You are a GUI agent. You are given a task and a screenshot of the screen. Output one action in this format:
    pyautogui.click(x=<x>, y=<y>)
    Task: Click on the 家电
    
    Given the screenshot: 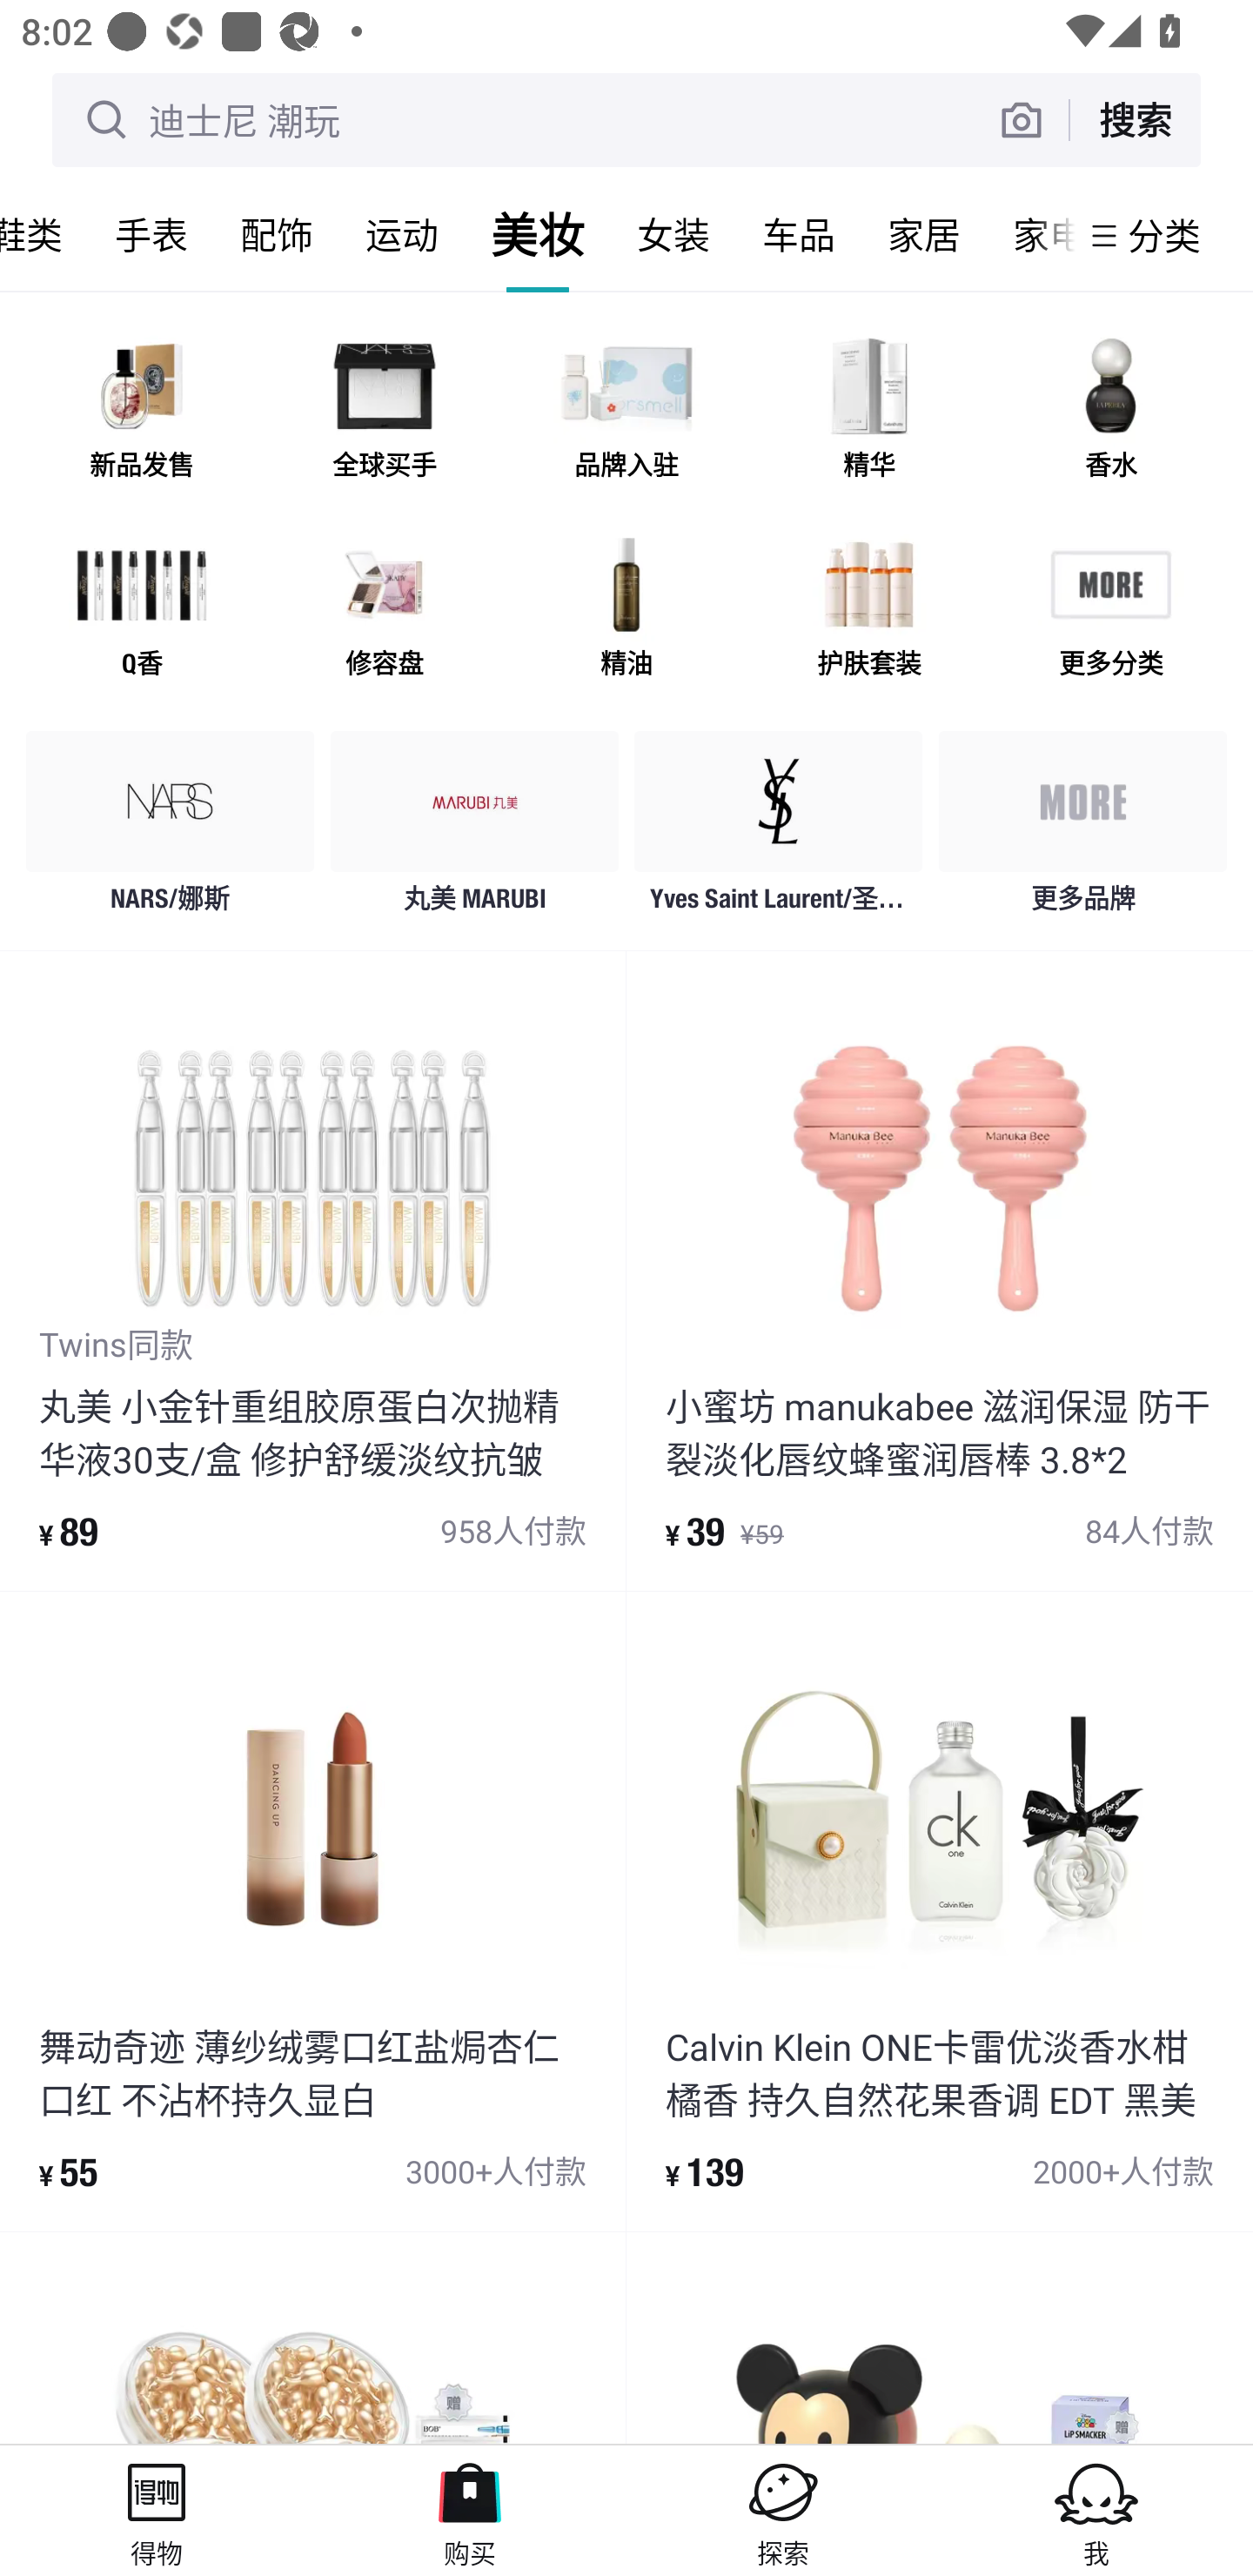 What is the action you would take?
    pyautogui.click(x=1030, y=235)
    